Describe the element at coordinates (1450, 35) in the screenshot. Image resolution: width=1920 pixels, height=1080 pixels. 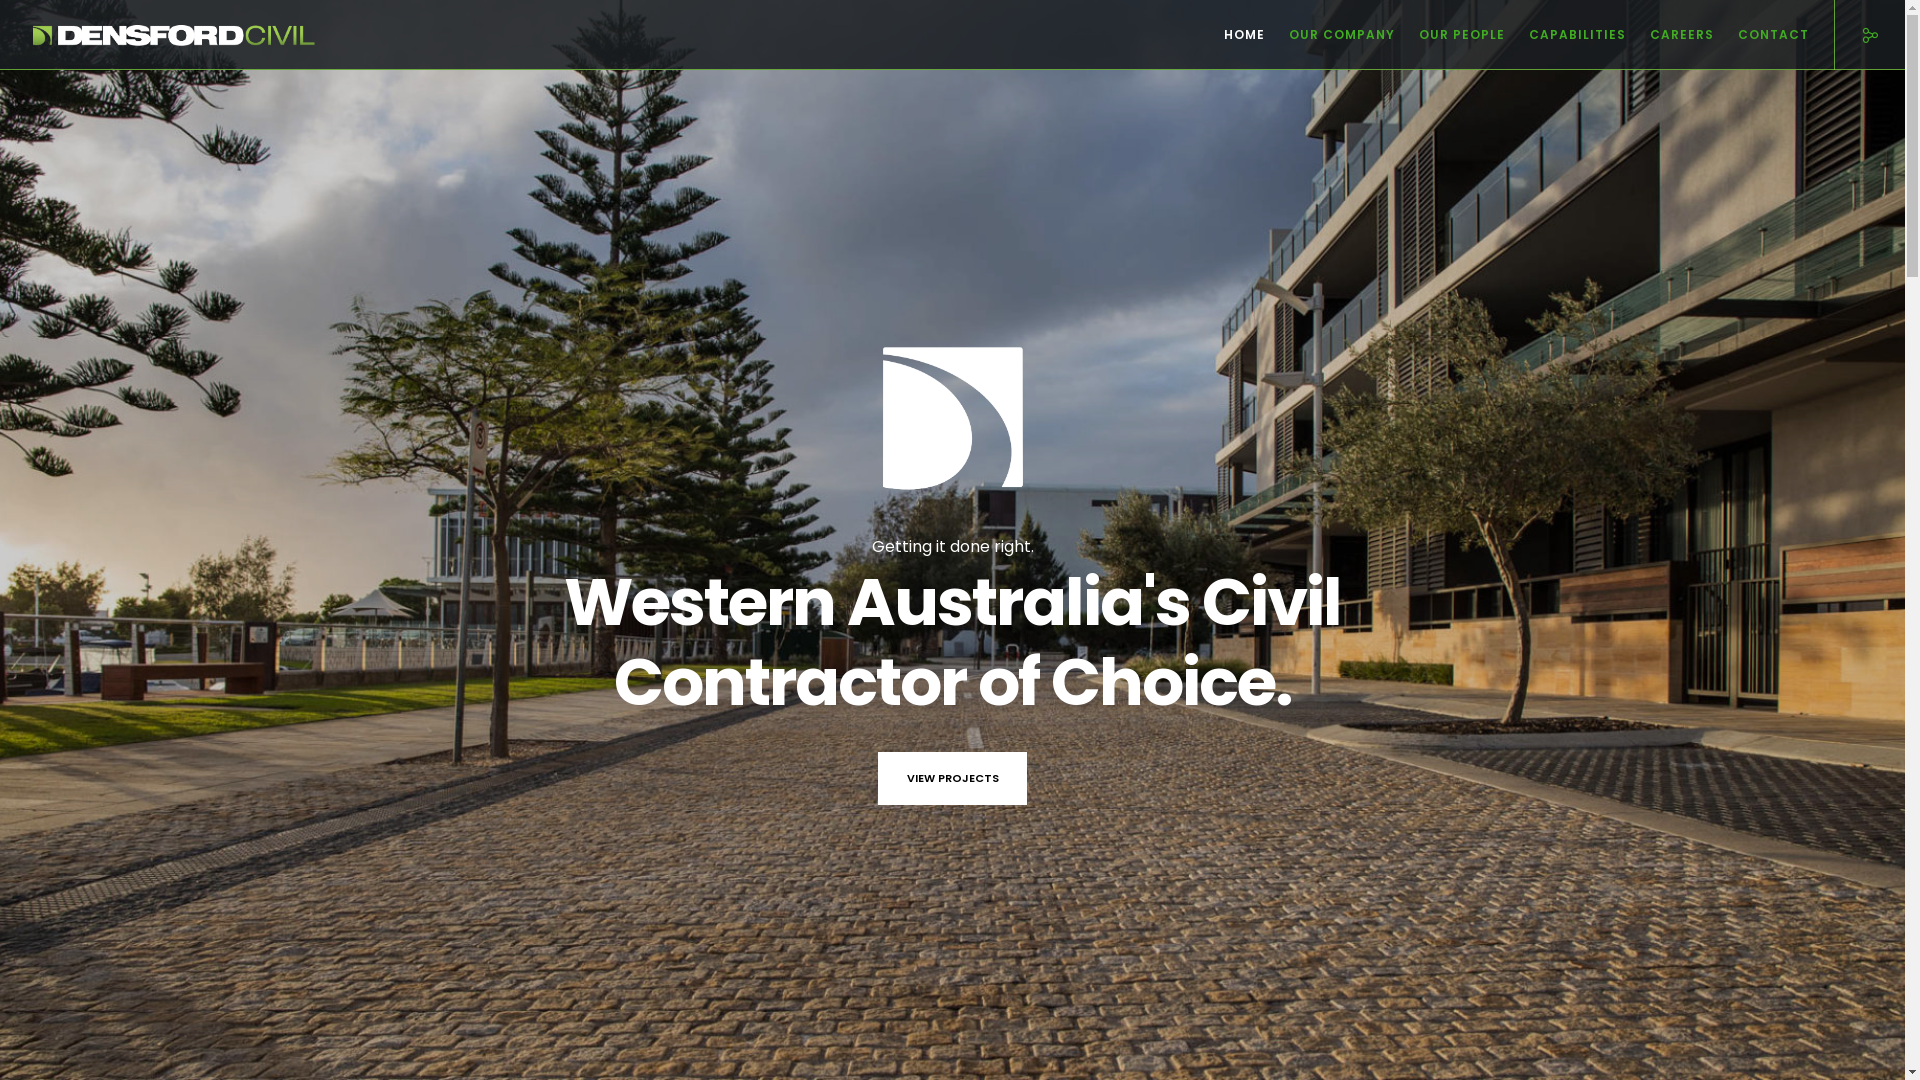
I see `OUR PEOPLE` at that location.